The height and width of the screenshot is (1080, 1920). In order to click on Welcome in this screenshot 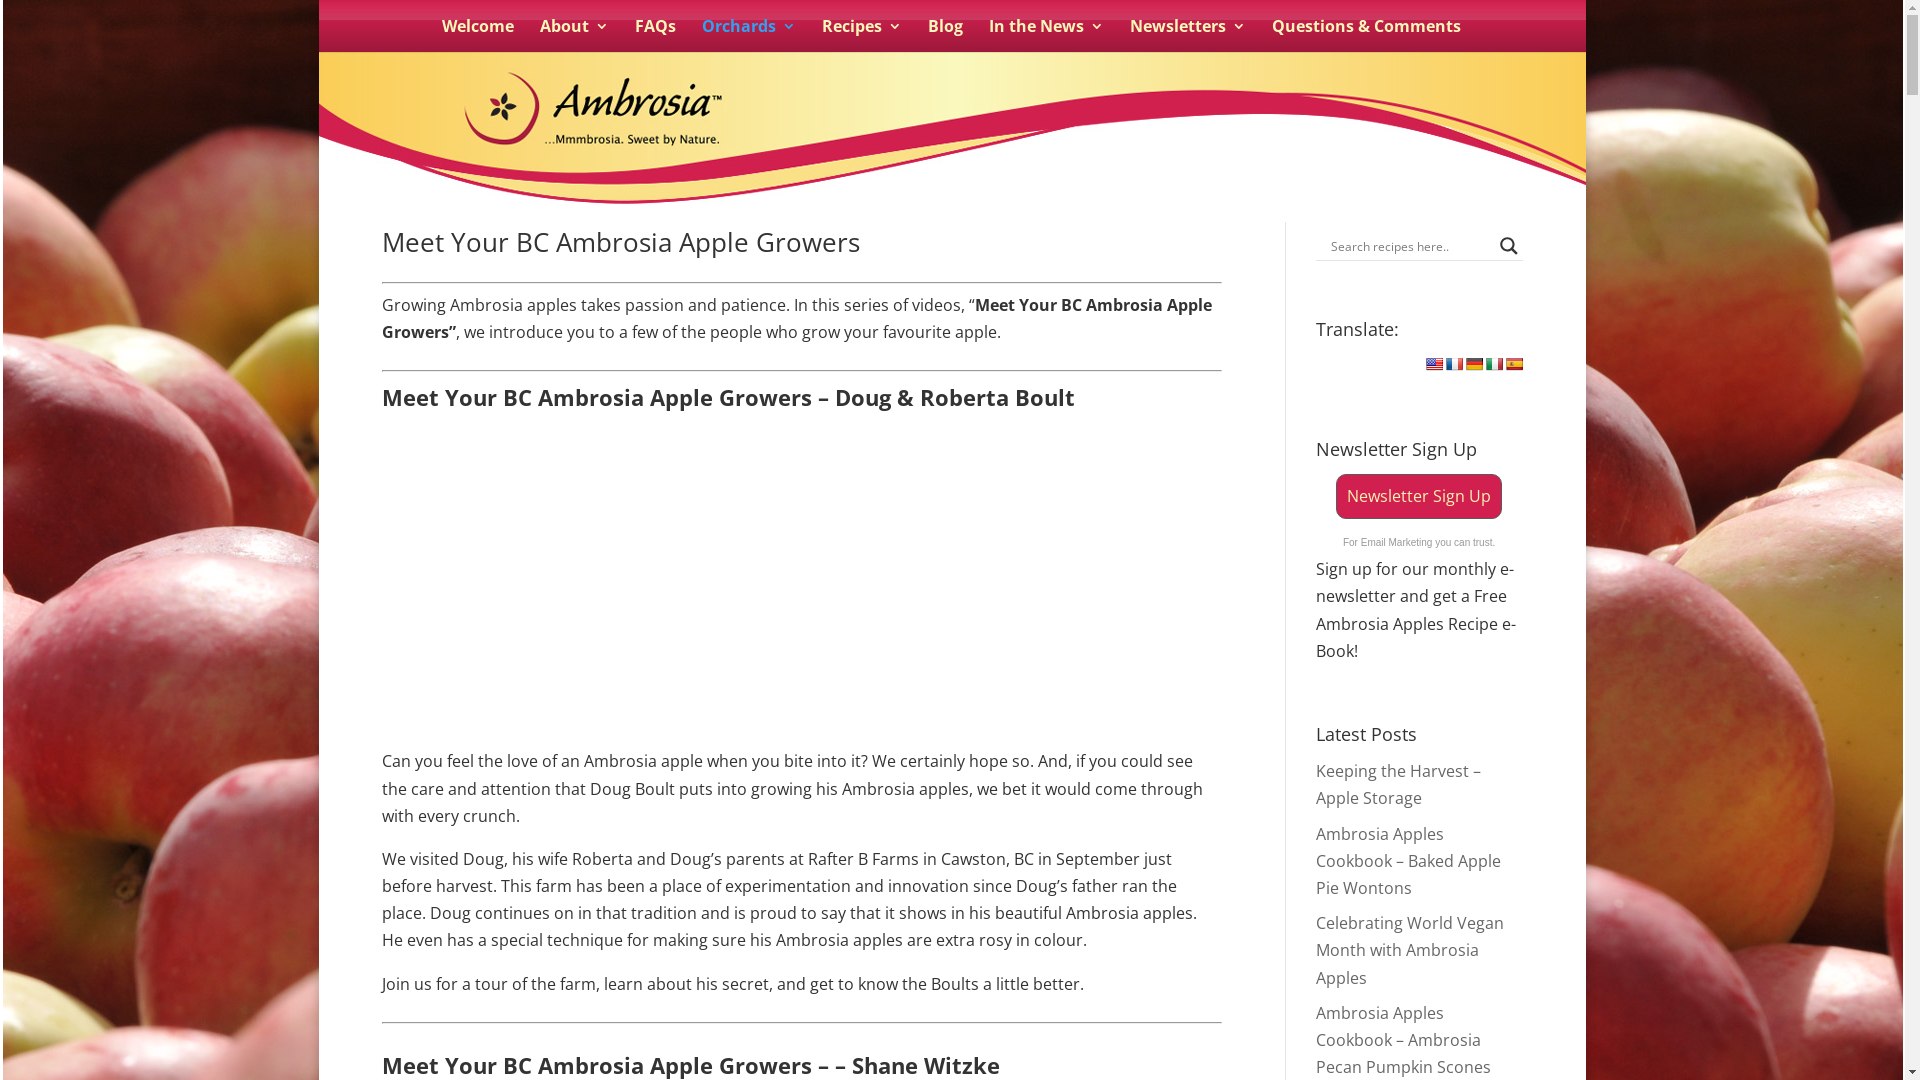, I will do `click(478, 36)`.